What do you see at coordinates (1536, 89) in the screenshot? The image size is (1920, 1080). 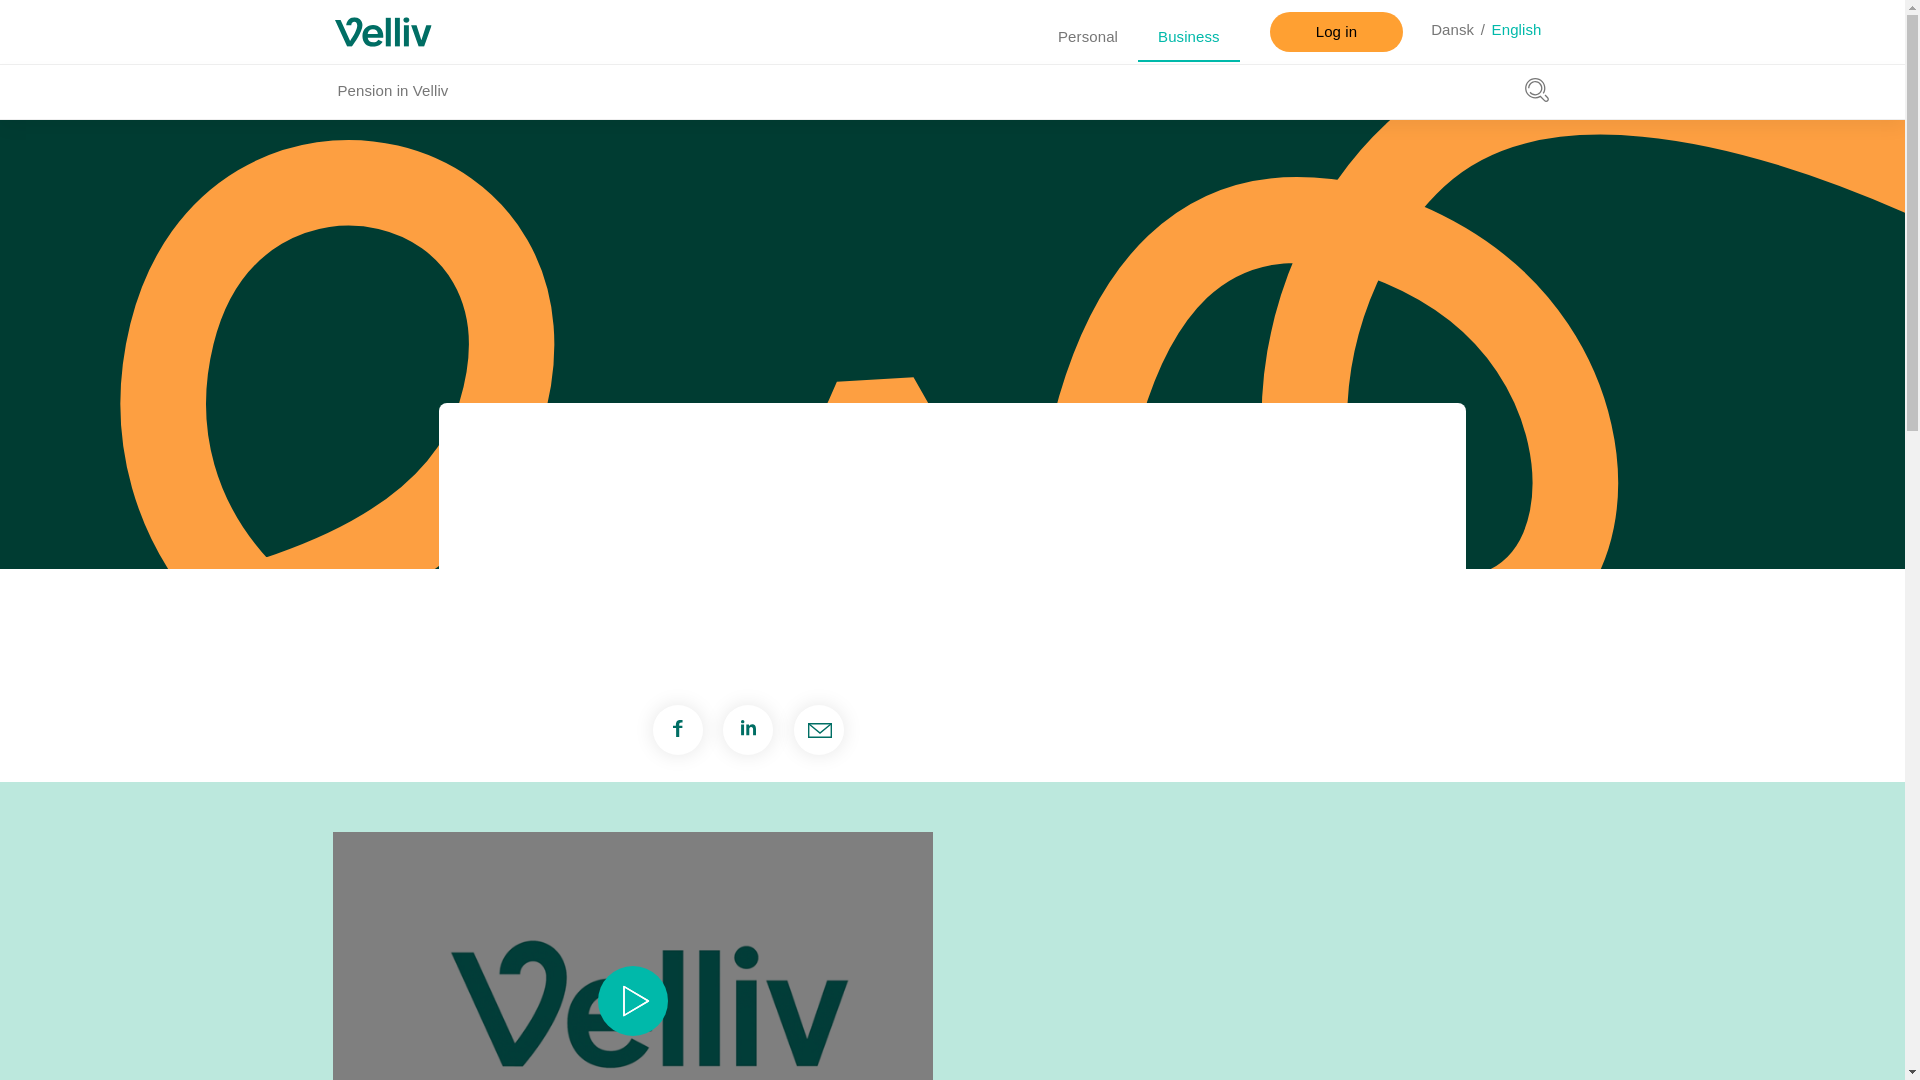 I see `Search` at bounding box center [1536, 89].